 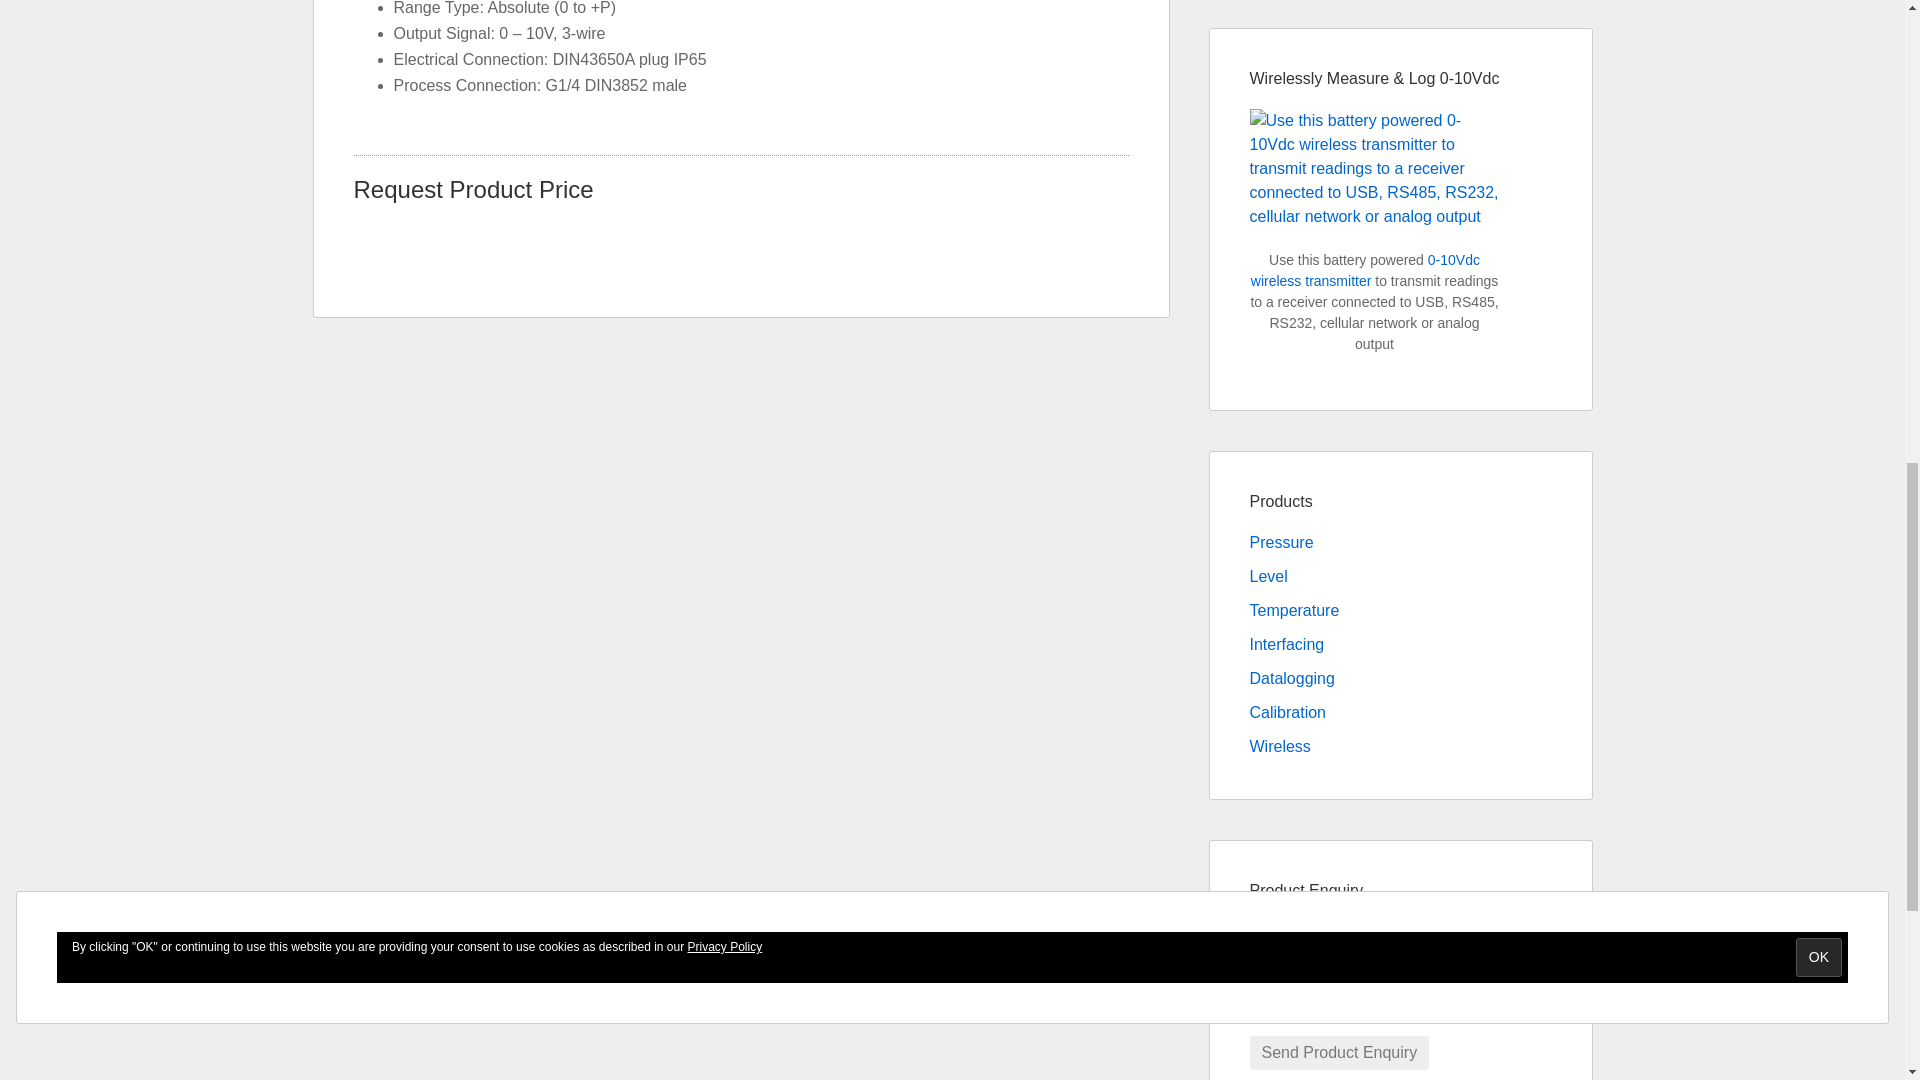 I want to click on Temperature, so click(x=1294, y=610).